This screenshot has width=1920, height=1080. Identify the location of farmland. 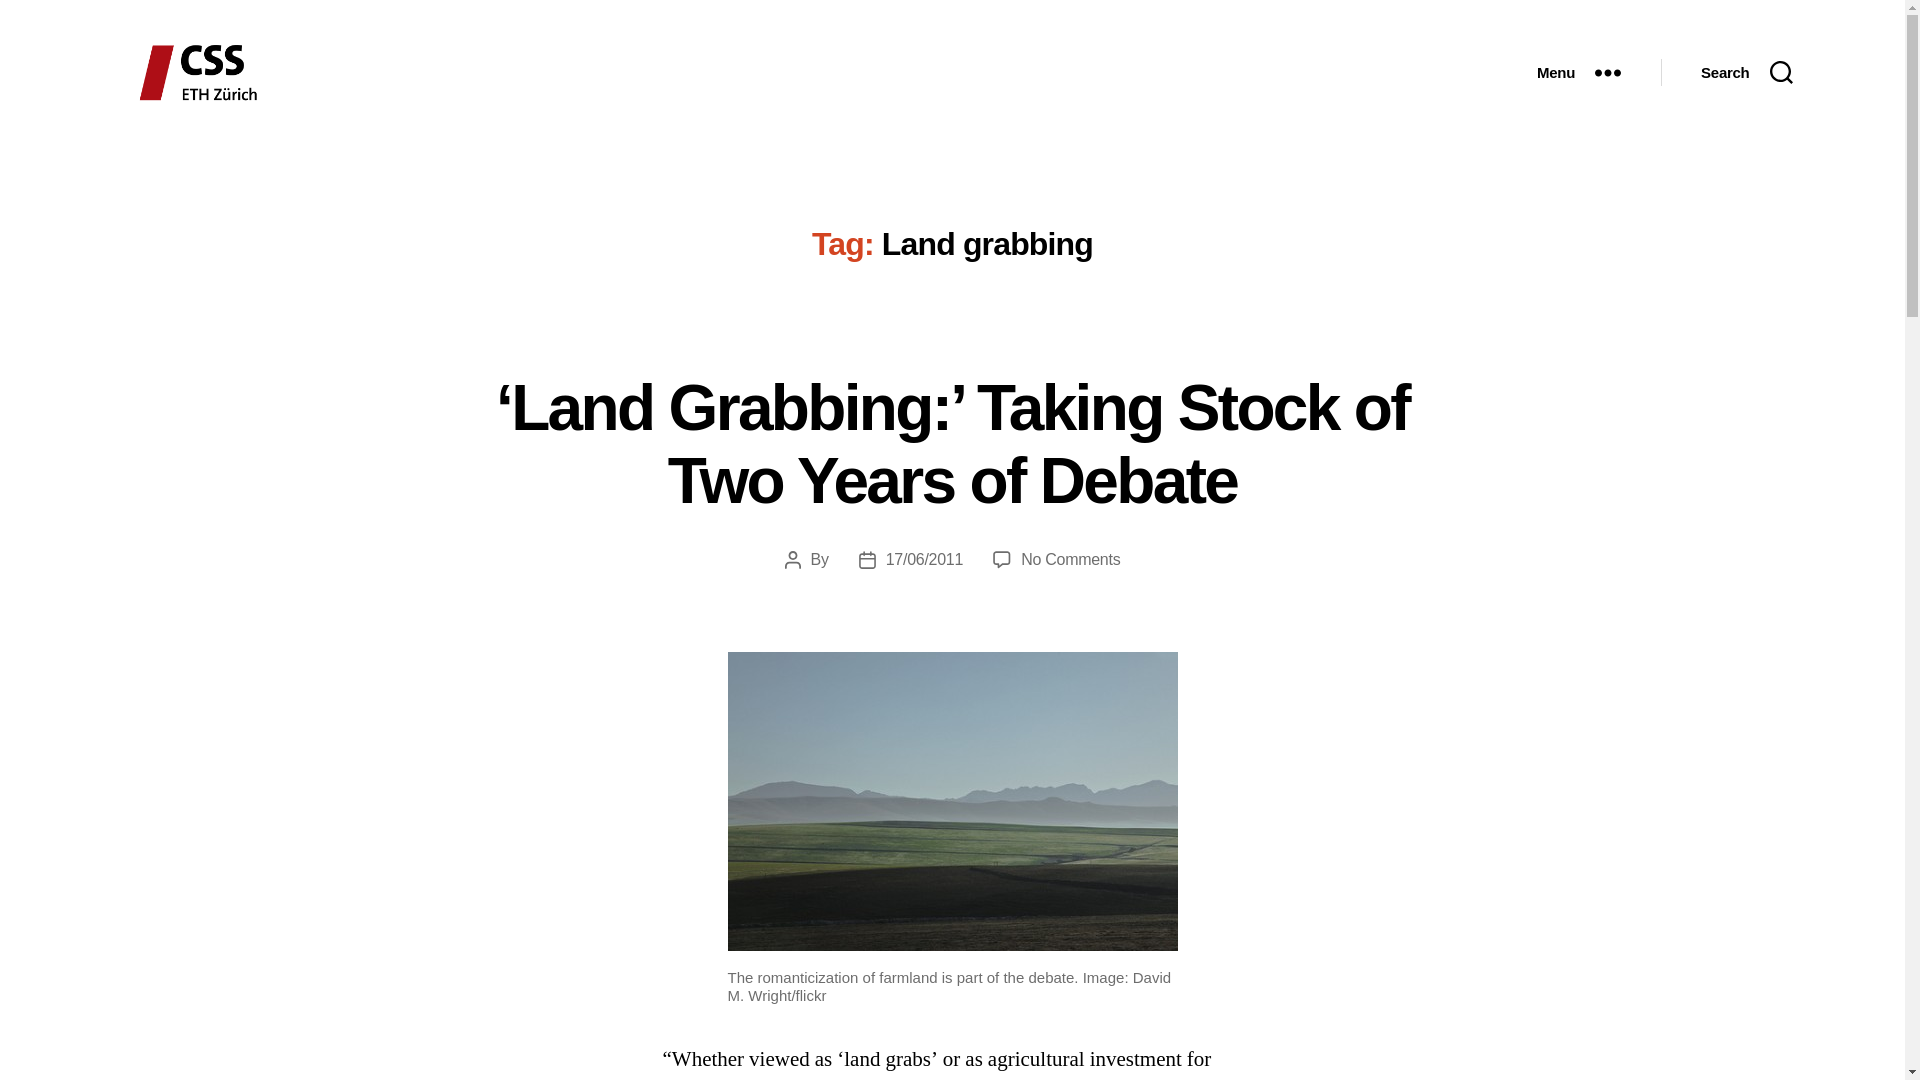
(952, 802).